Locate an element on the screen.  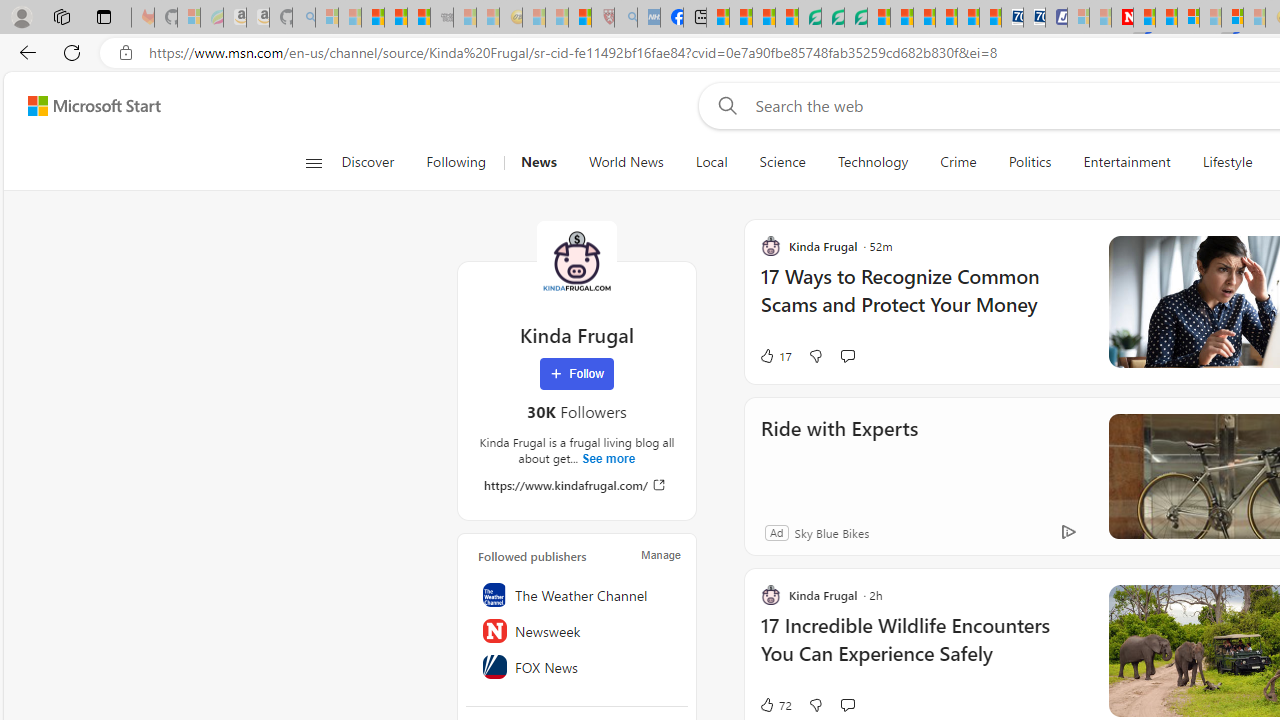
Sky Blue Bikes is located at coordinates (831, 532).